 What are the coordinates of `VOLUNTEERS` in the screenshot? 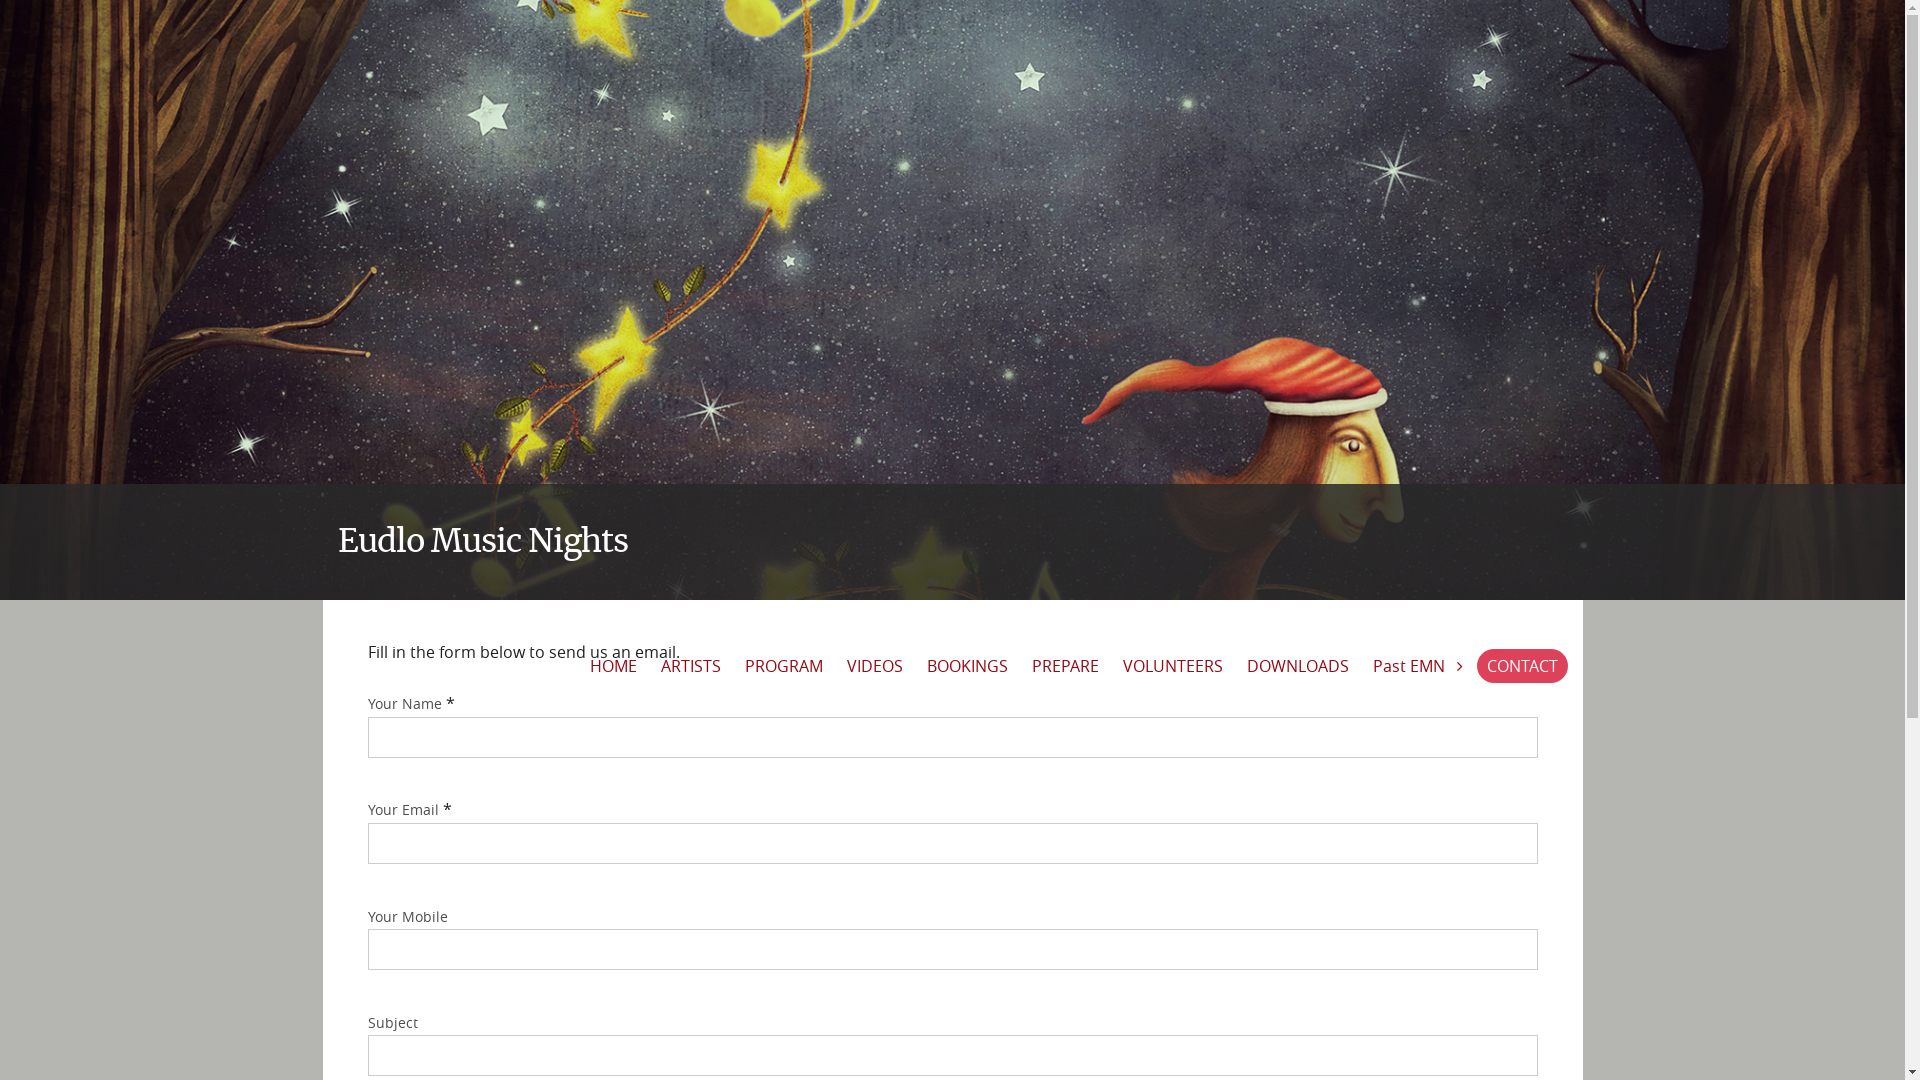 It's located at (1172, 666).